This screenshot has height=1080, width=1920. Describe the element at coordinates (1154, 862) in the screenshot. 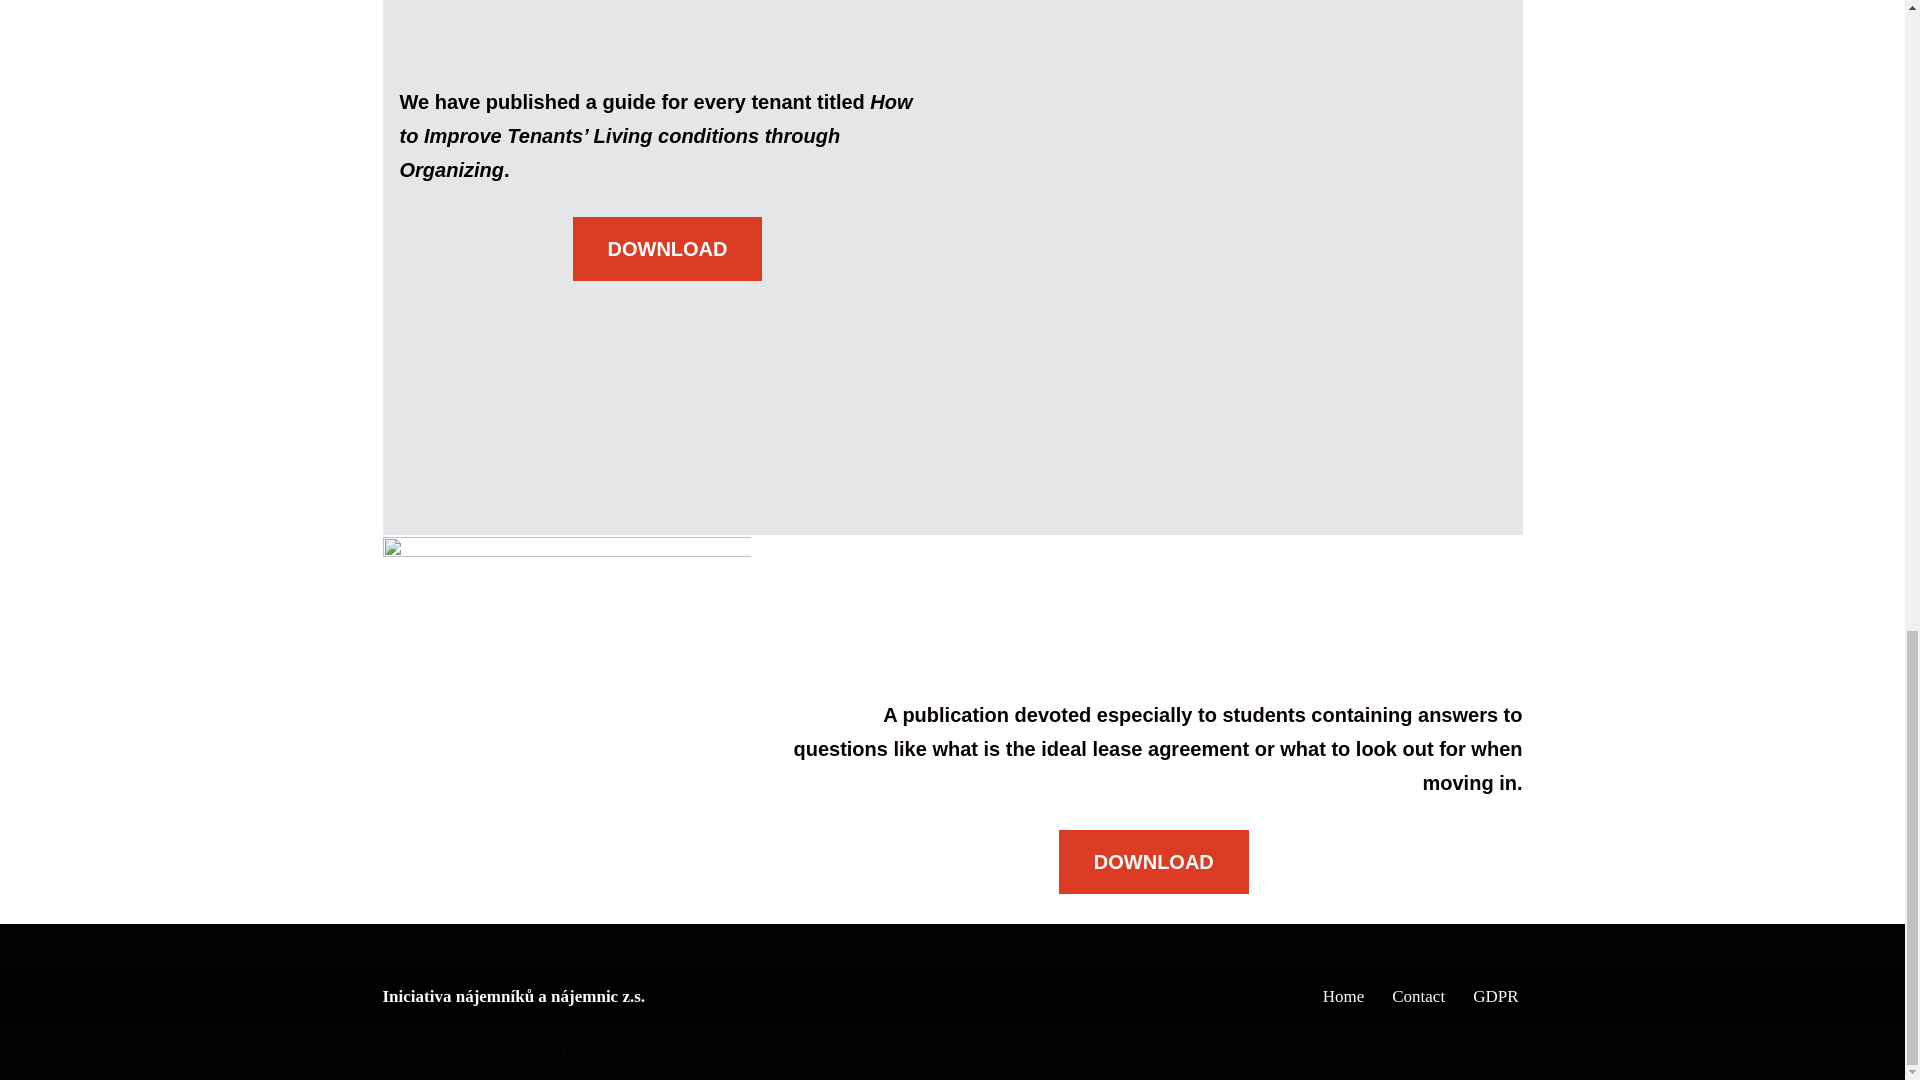

I see `DOWNLOAD` at that location.